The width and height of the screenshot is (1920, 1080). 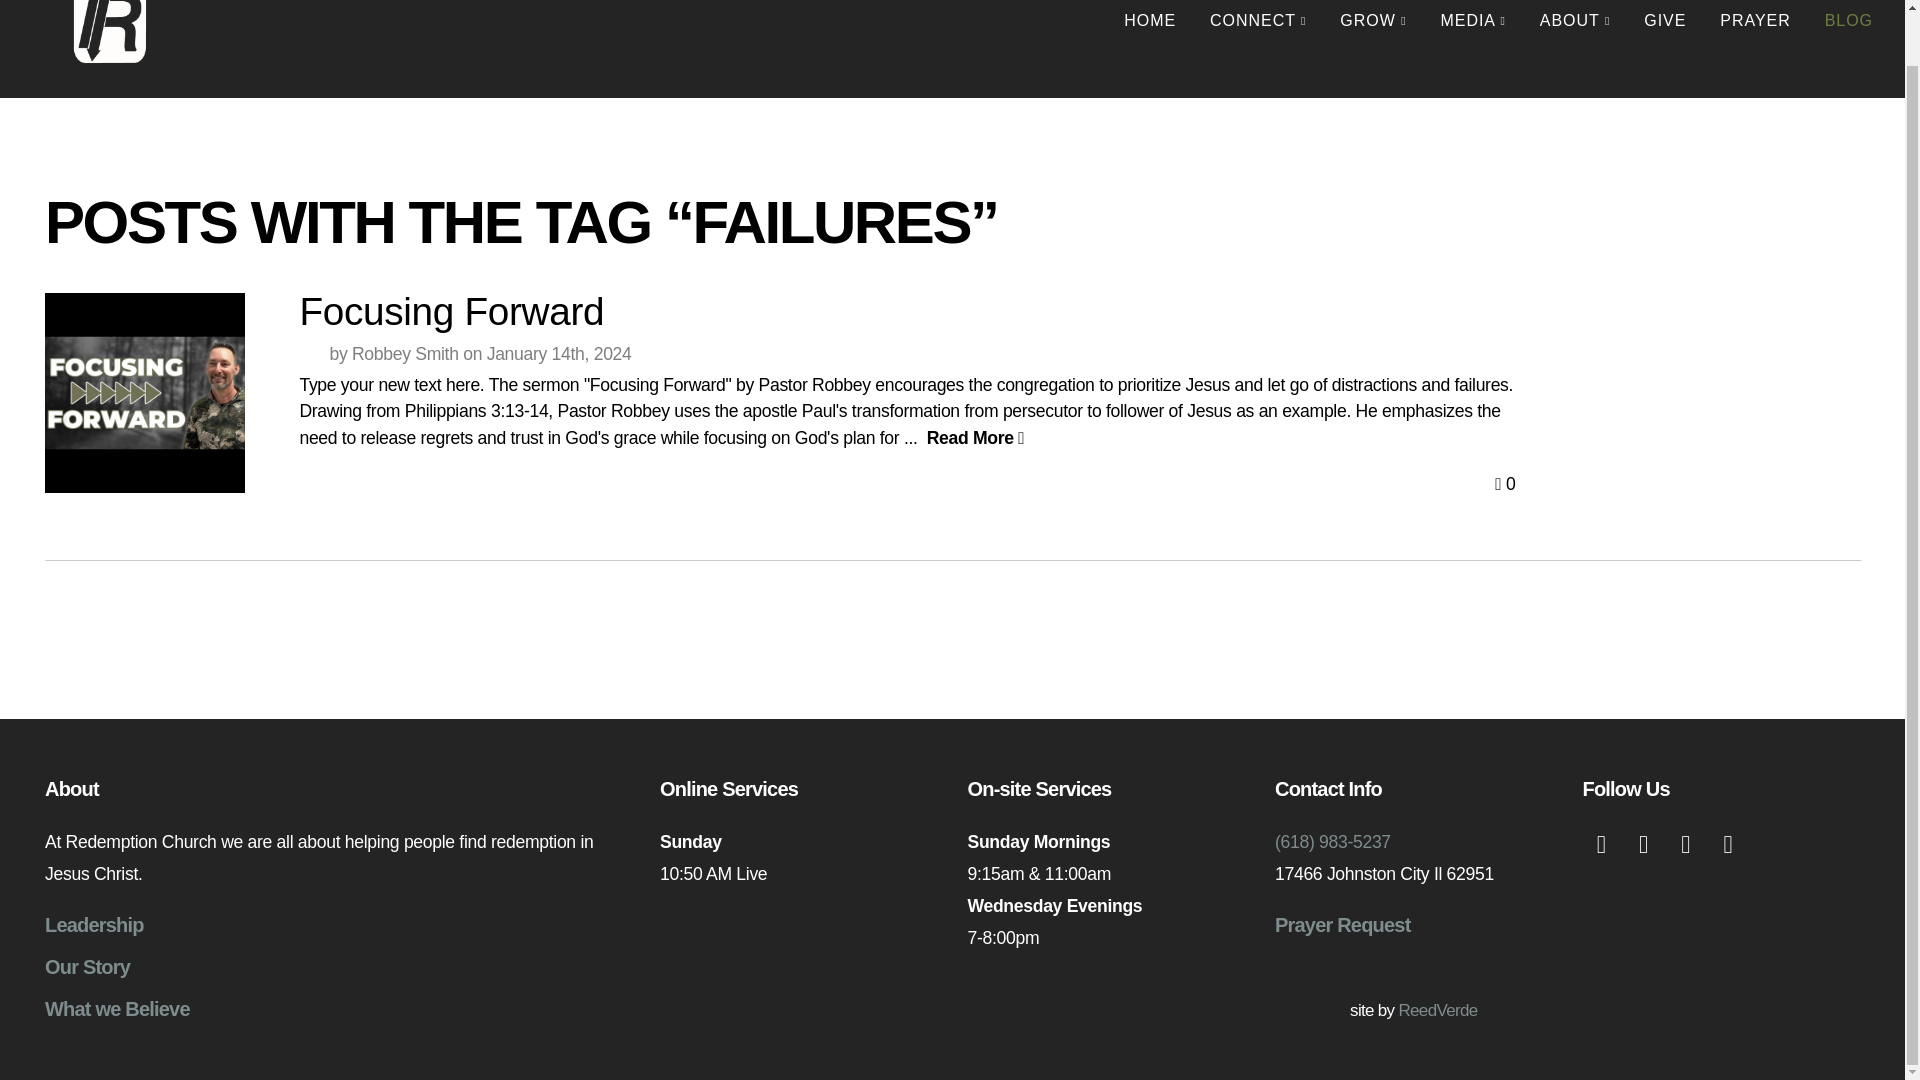 What do you see at coordinates (87, 966) in the screenshot?
I see `Our Story` at bounding box center [87, 966].